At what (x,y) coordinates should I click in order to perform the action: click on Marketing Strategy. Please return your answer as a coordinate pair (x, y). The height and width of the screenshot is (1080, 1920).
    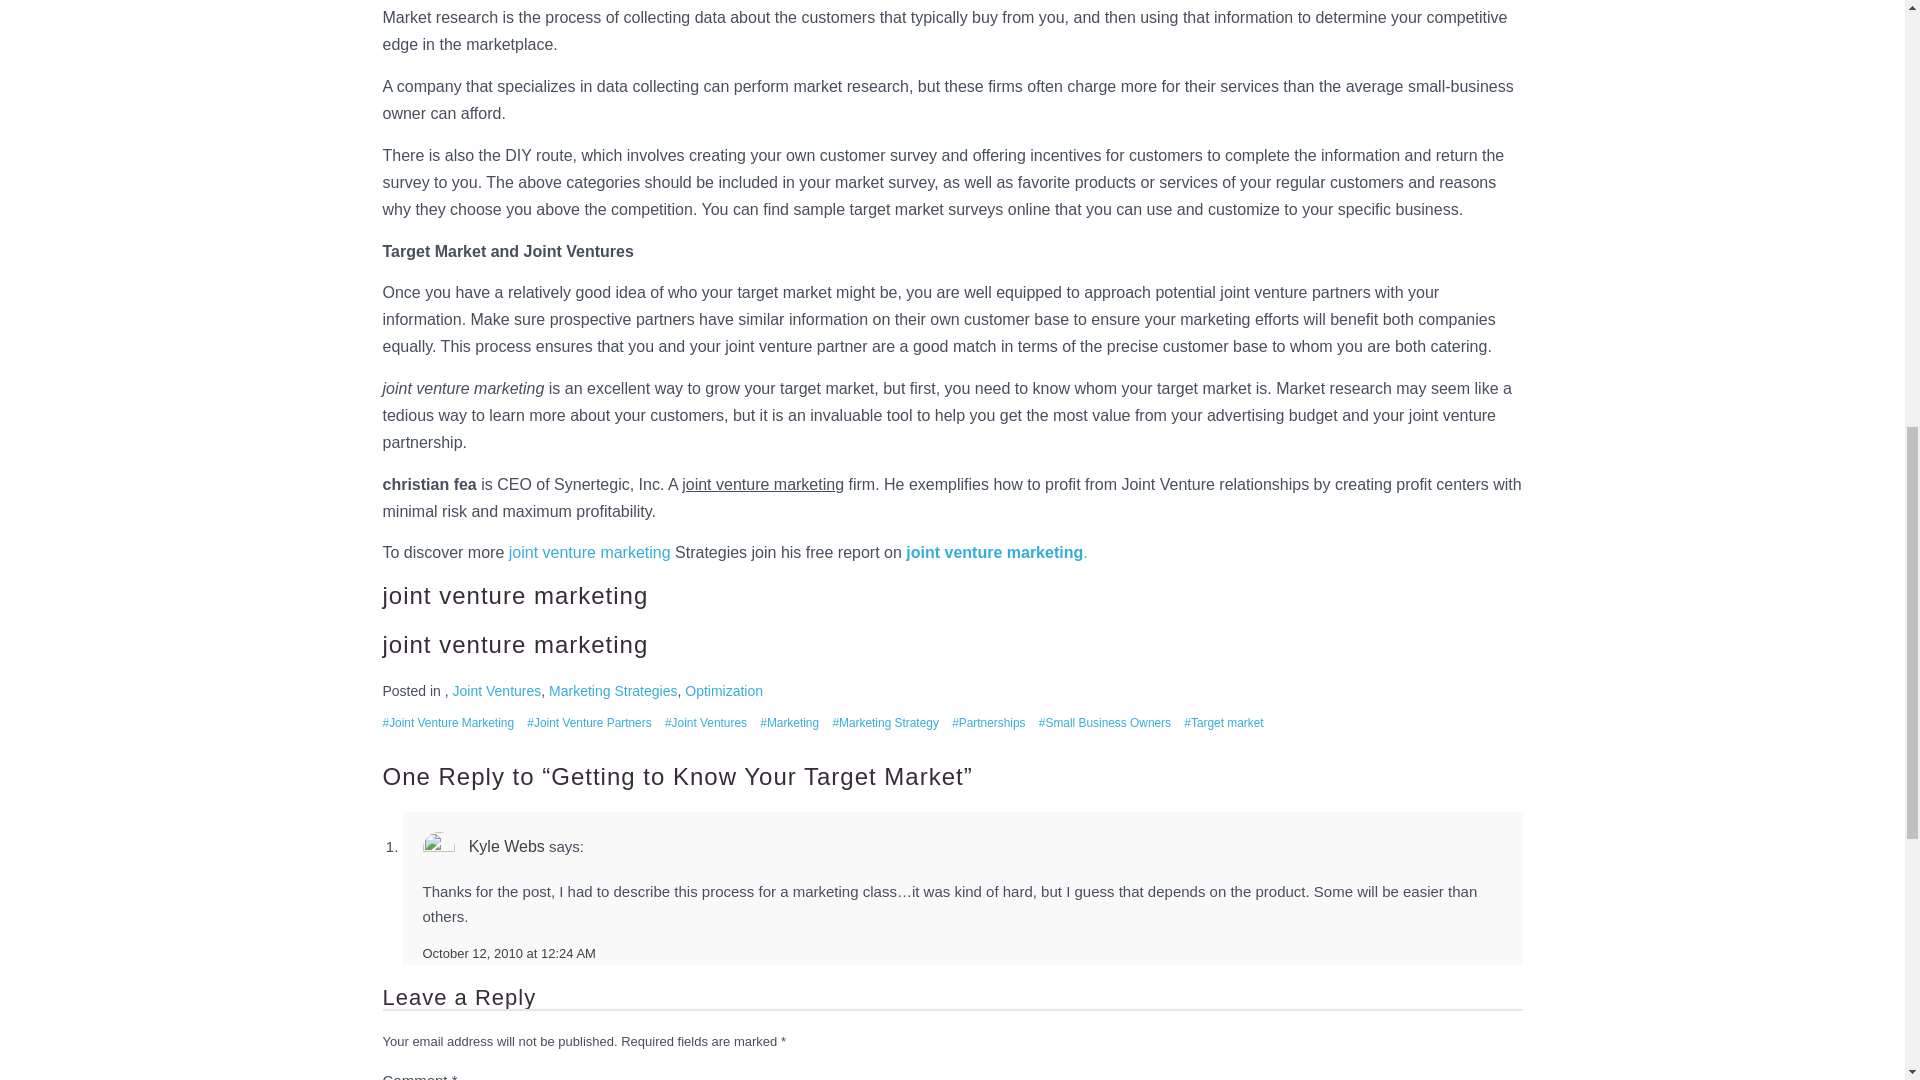
    Looking at the image, I should click on (884, 723).